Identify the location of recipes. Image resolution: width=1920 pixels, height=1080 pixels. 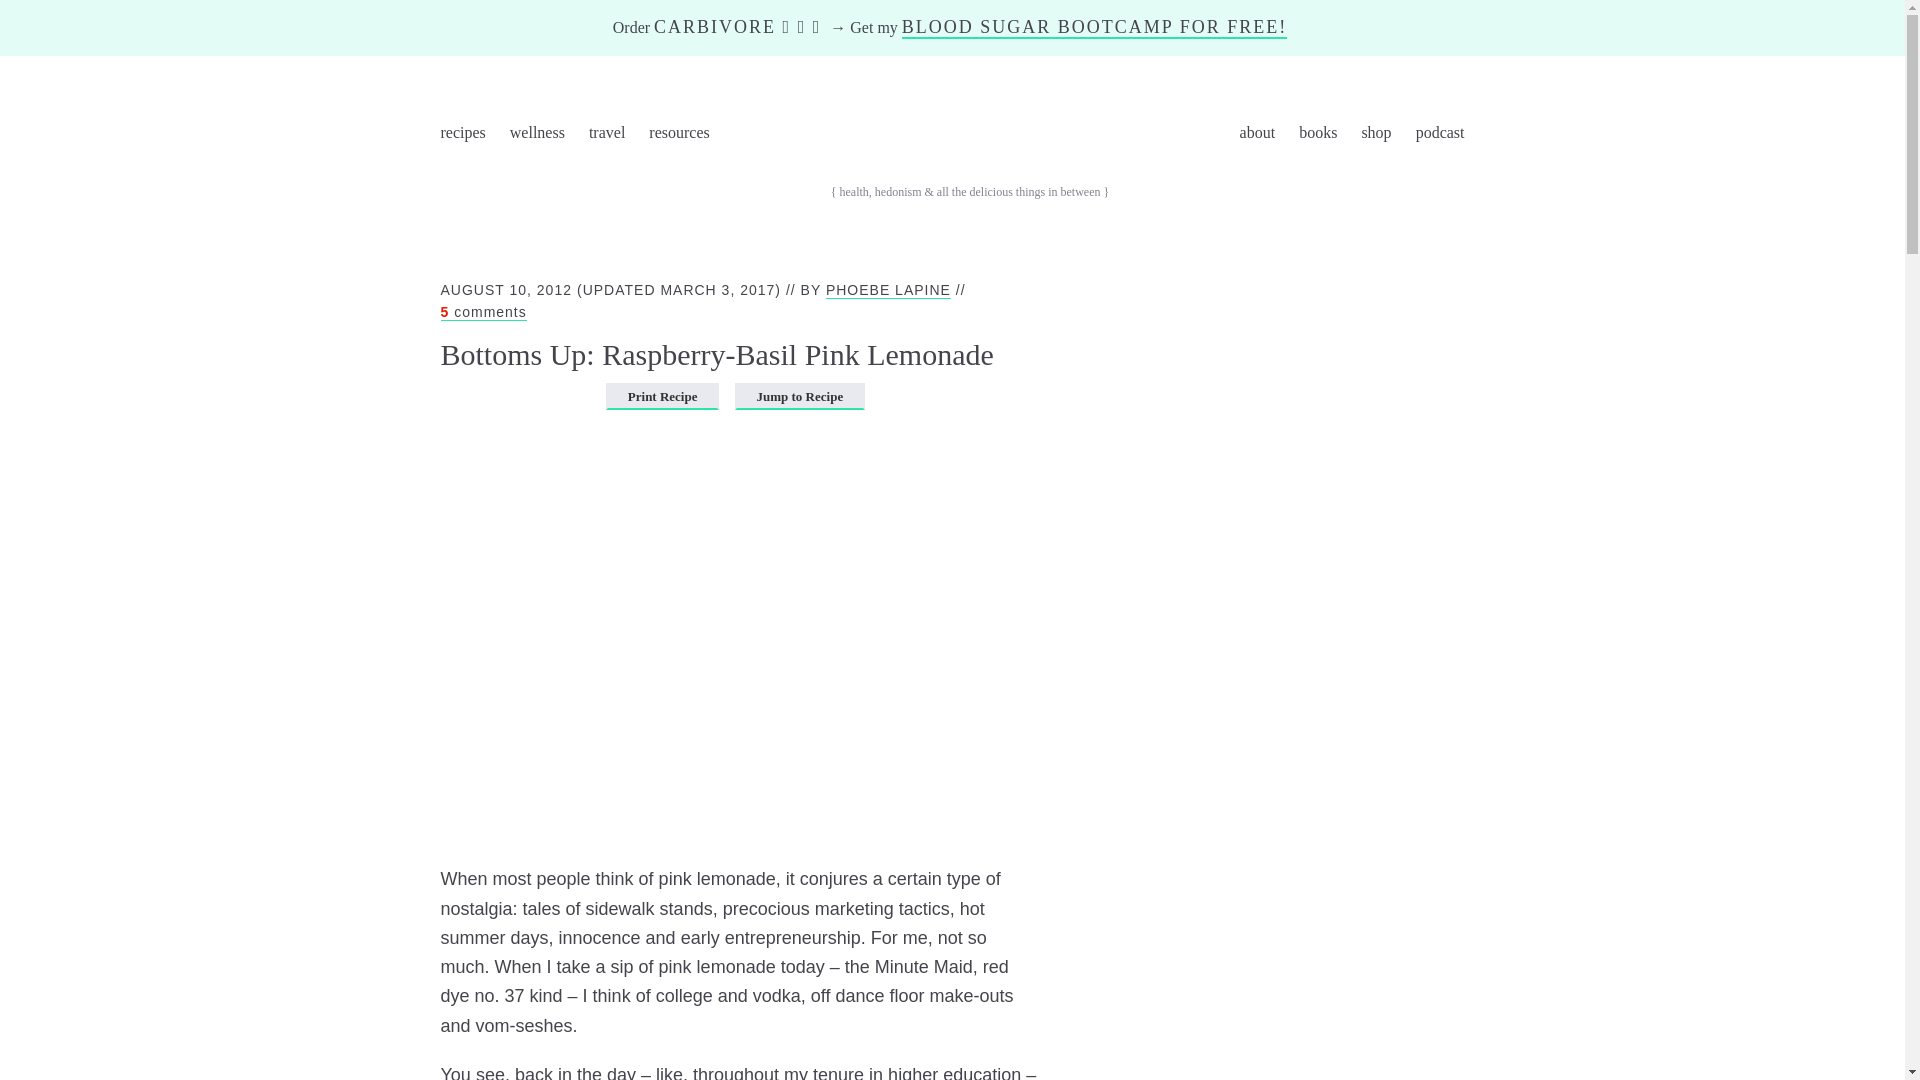
(452, 136).